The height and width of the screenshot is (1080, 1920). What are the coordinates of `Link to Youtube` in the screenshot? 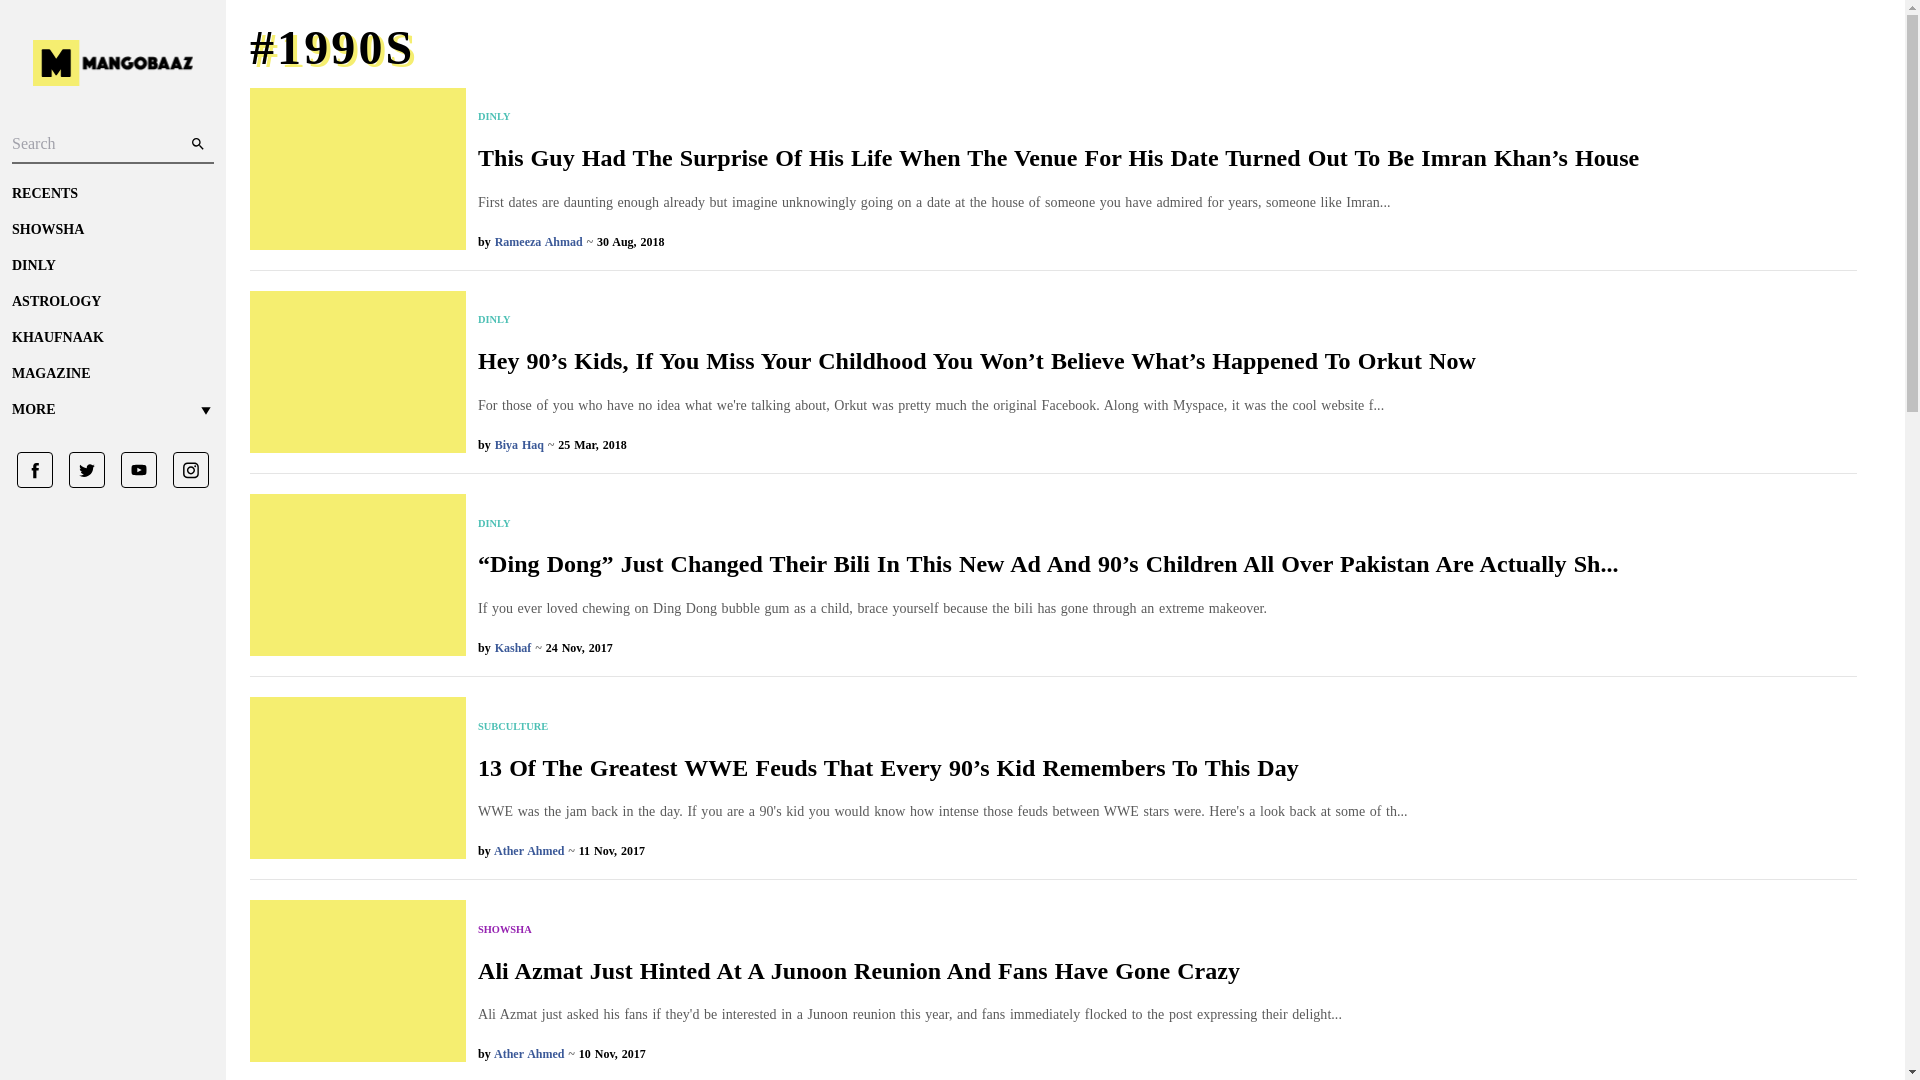 It's located at (131, 470).